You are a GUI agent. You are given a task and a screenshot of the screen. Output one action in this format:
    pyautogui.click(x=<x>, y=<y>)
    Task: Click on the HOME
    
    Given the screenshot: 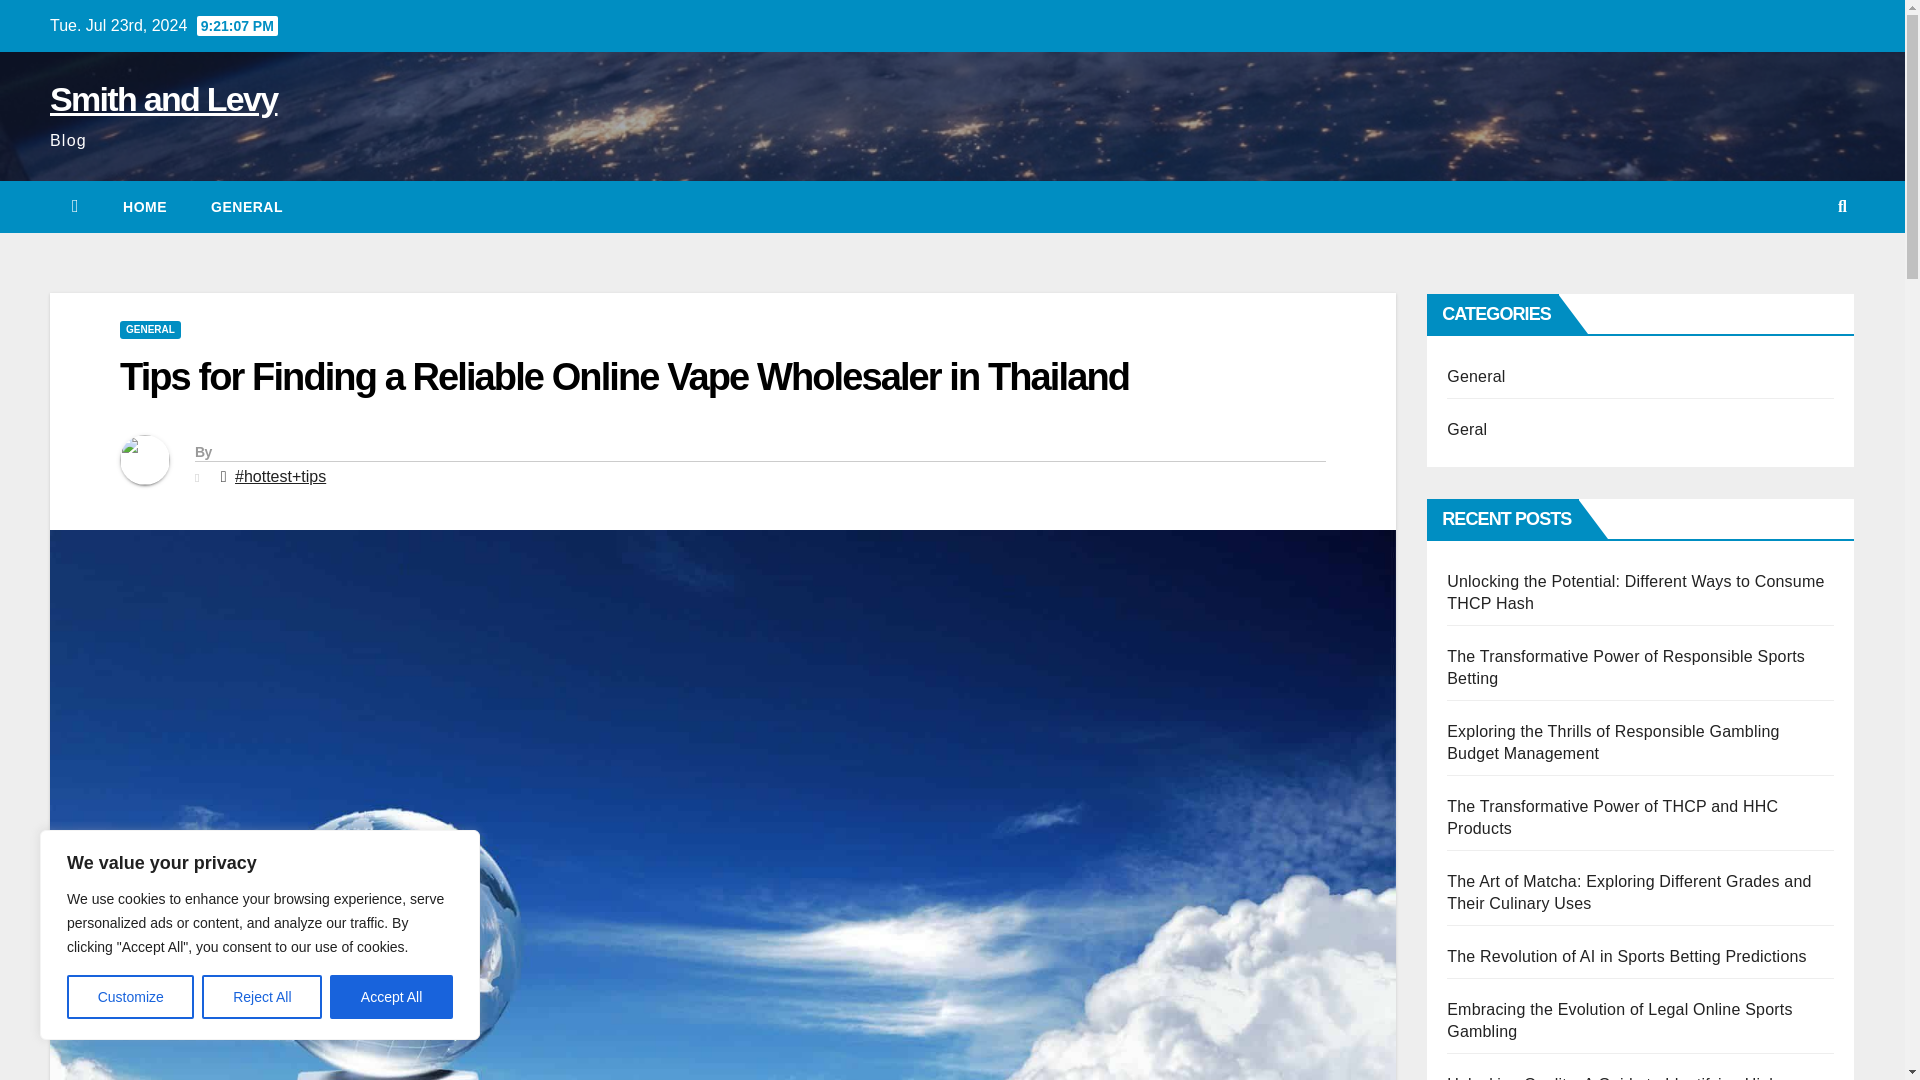 What is the action you would take?
    pyautogui.click(x=144, y=207)
    